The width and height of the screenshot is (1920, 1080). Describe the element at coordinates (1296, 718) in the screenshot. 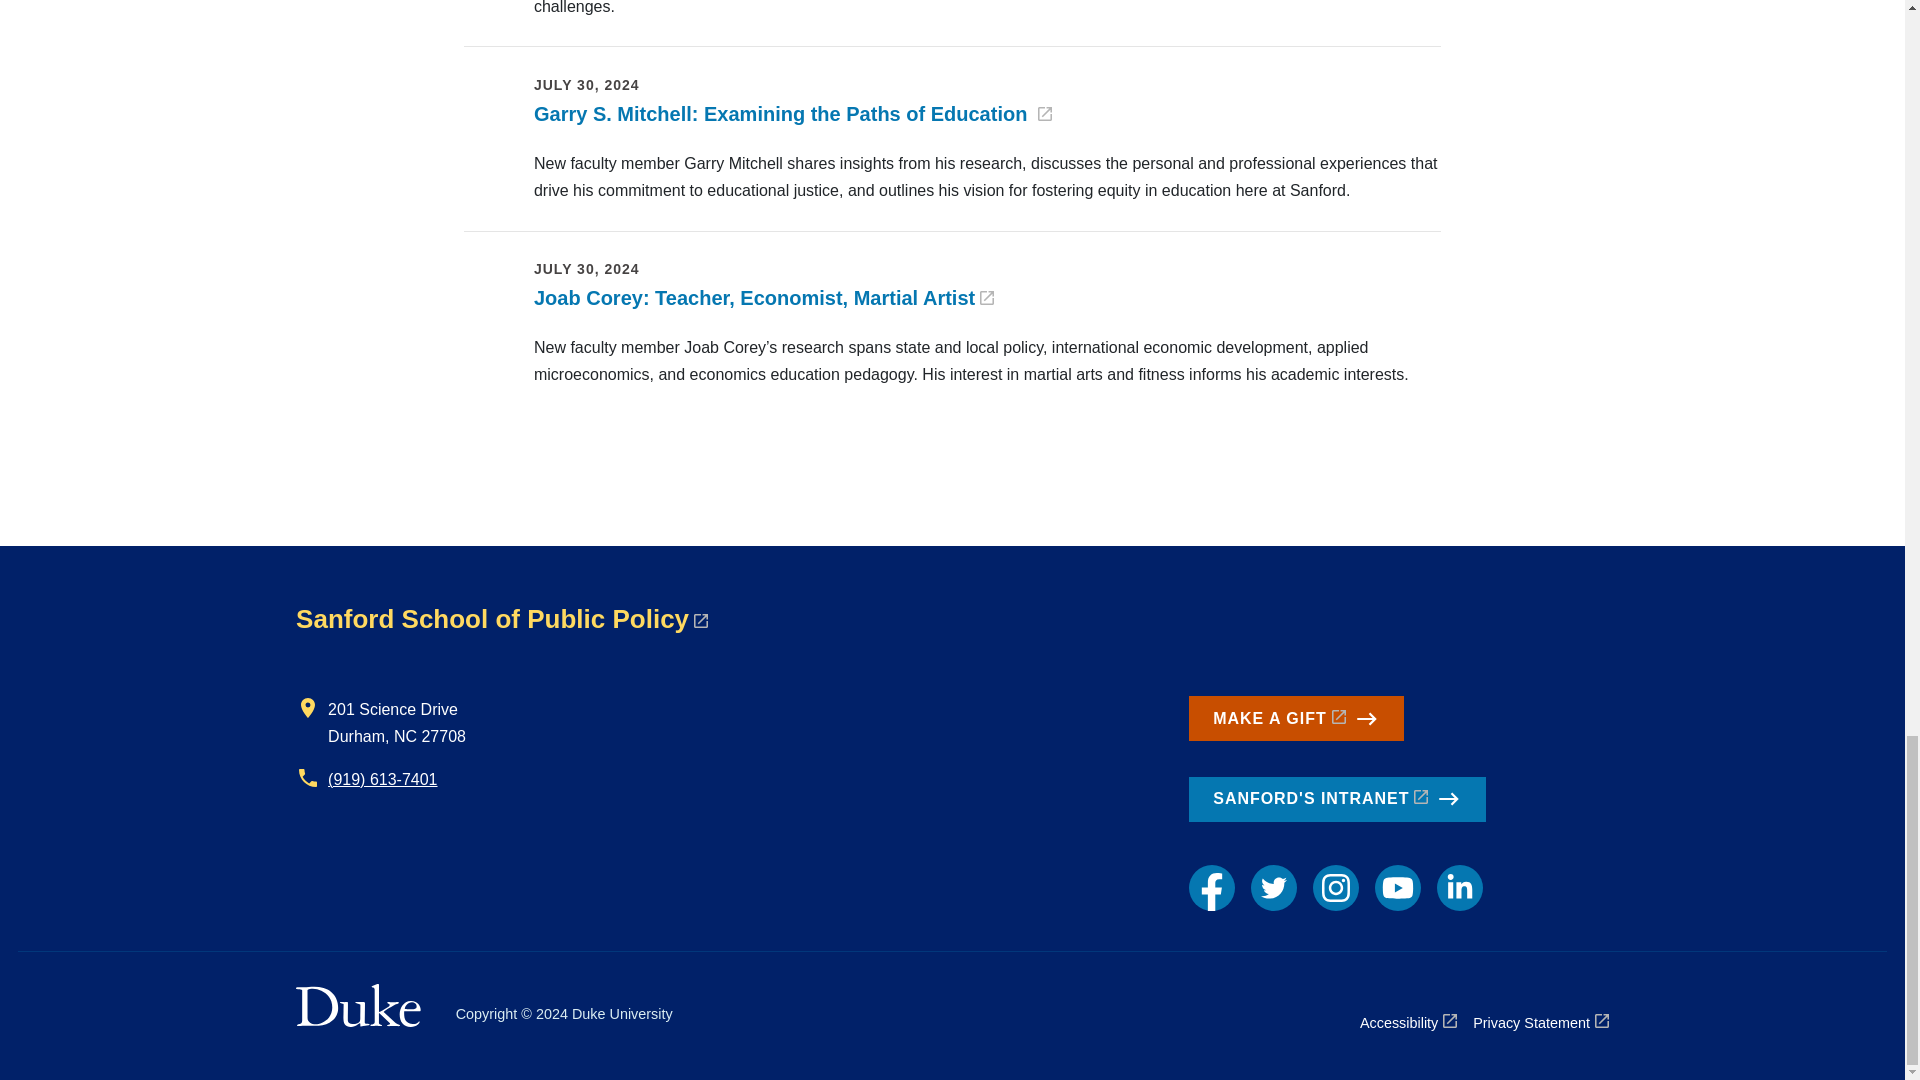

I see `MAKE A GIFT` at that location.